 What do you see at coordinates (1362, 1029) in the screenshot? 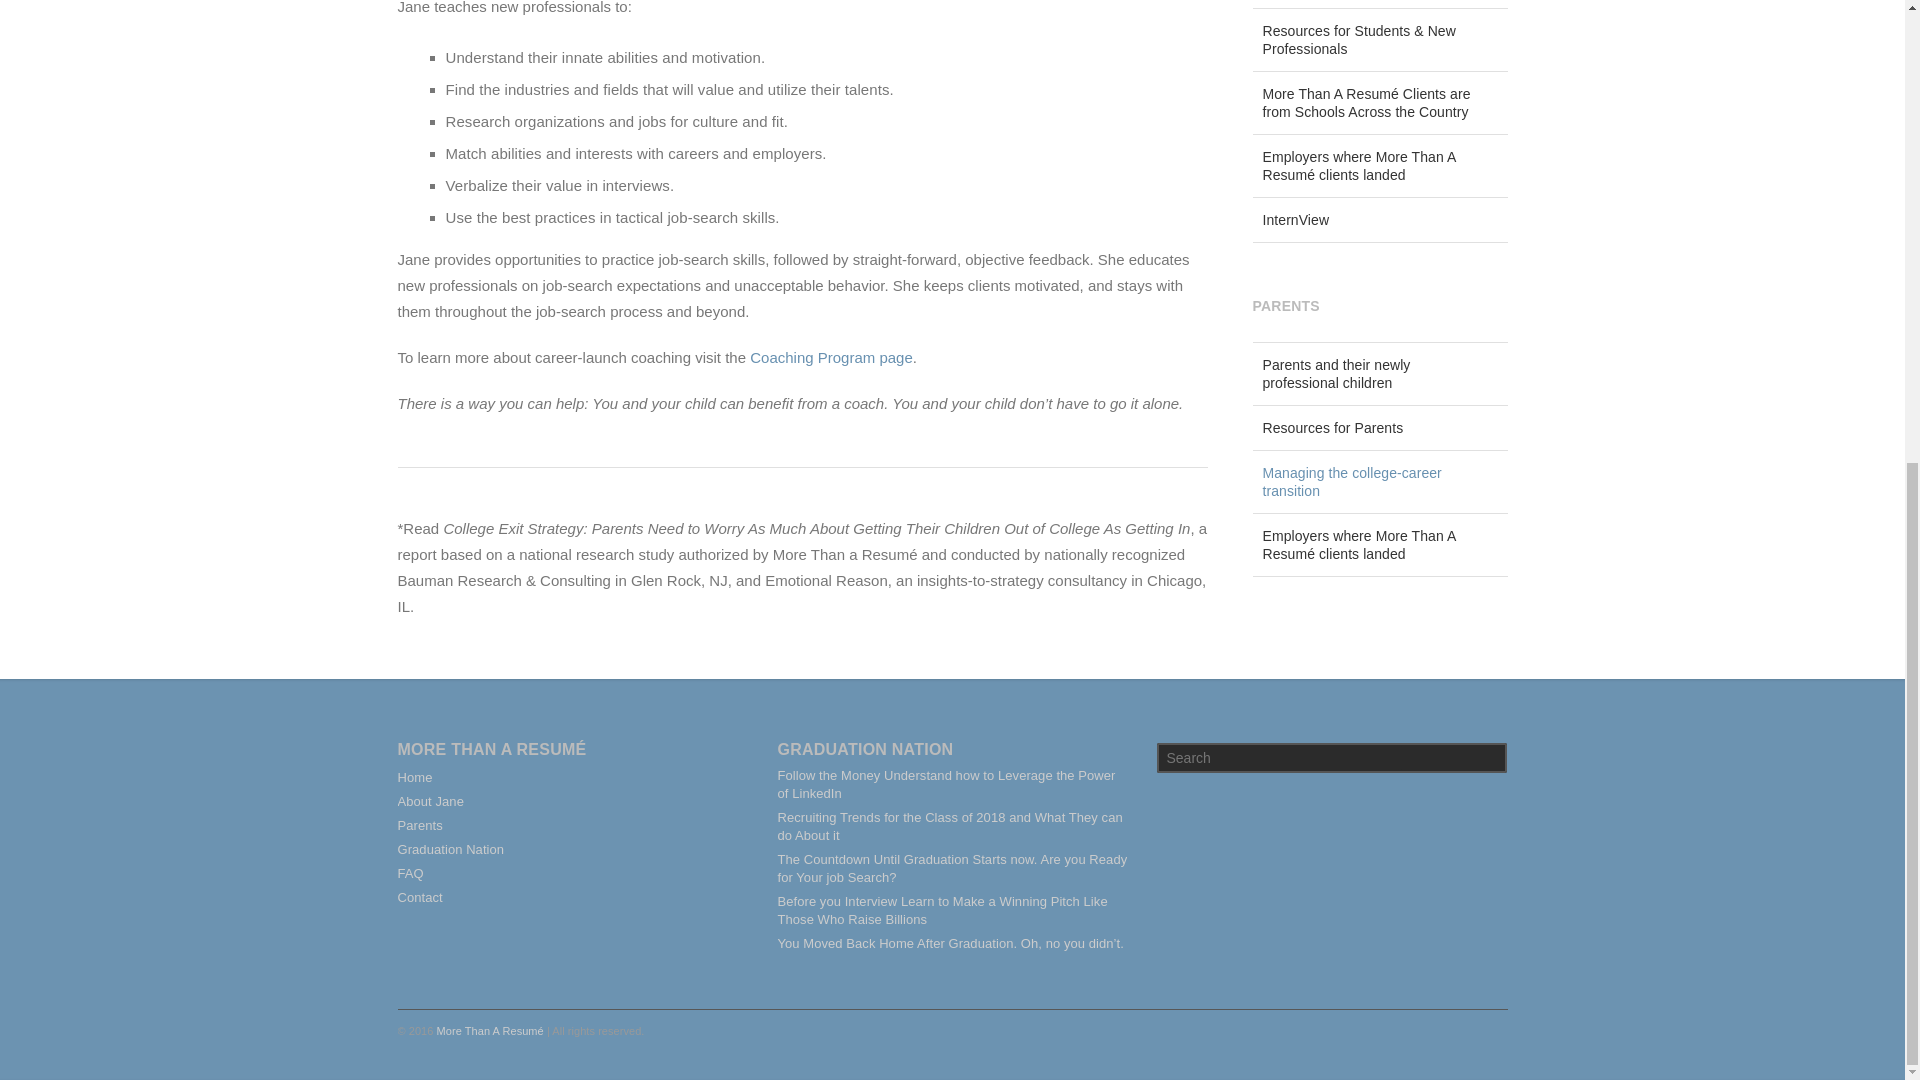
I see `Twitter` at bounding box center [1362, 1029].